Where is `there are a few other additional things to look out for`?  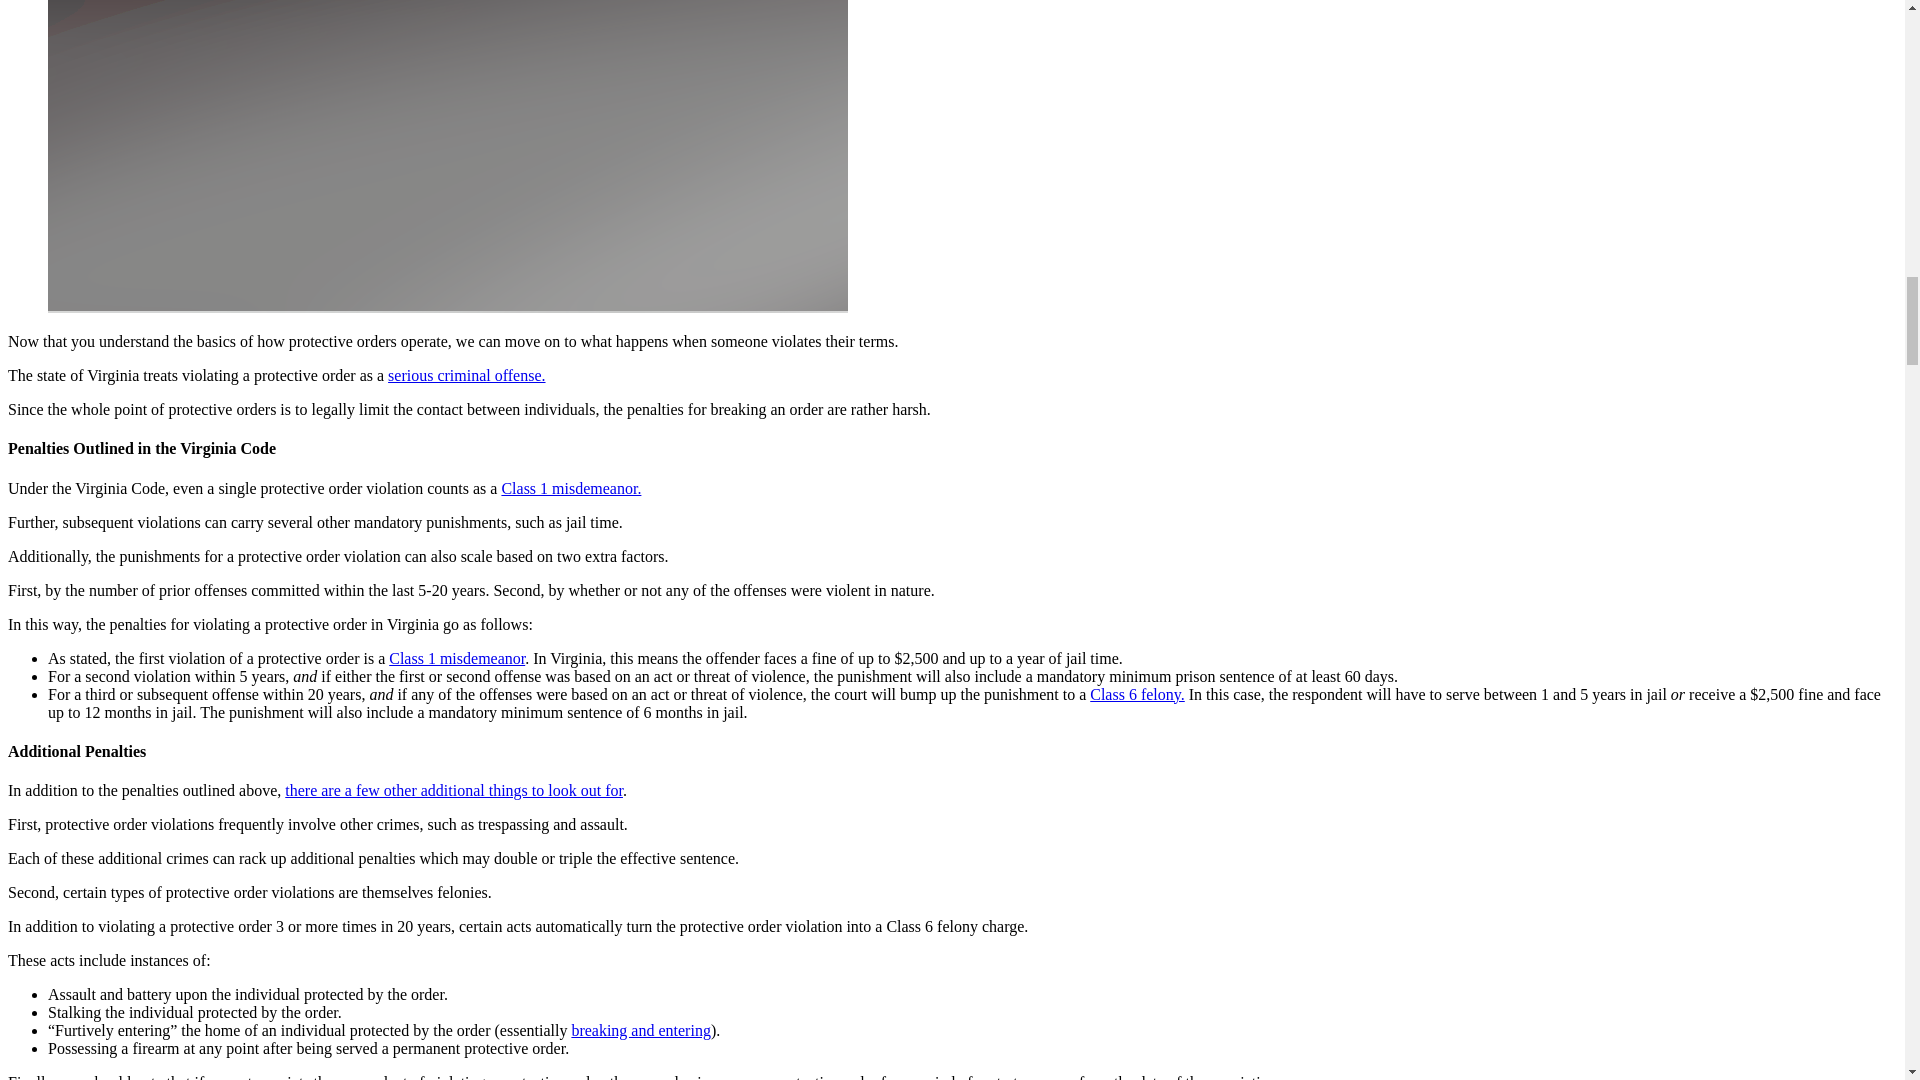
there are a few other additional things to look out for is located at coordinates (453, 790).